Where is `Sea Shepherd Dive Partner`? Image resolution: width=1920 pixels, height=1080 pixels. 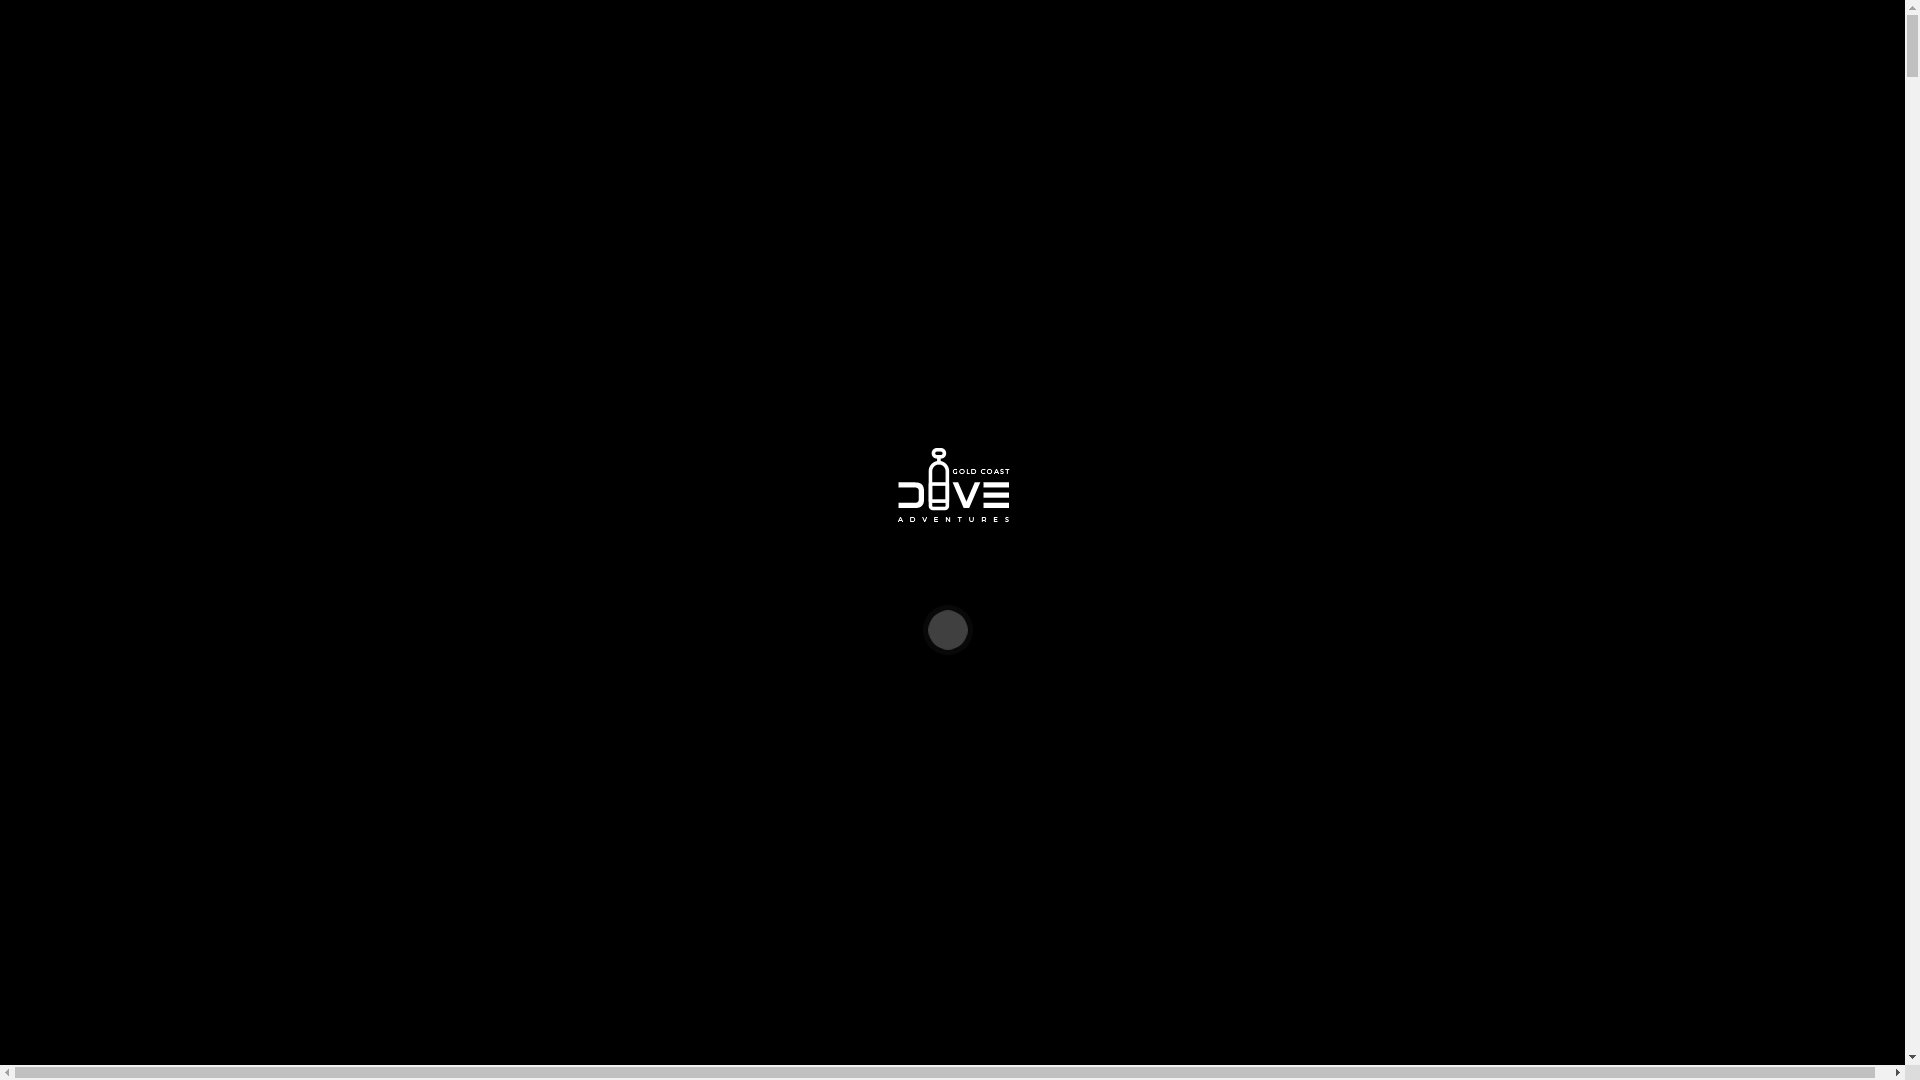 Sea Shepherd Dive Partner is located at coordinates (166, 78).